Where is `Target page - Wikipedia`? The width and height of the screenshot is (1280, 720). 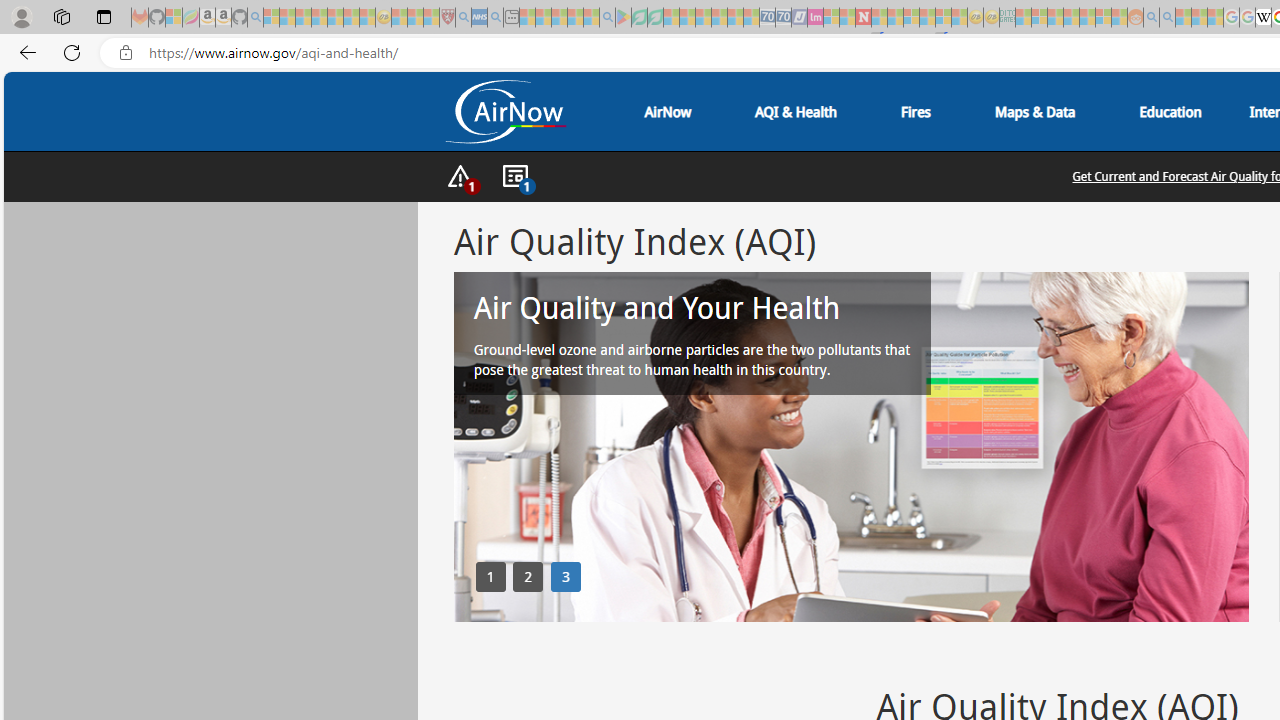 Target page - Wikipedia is located at coordinates (1263, 18).